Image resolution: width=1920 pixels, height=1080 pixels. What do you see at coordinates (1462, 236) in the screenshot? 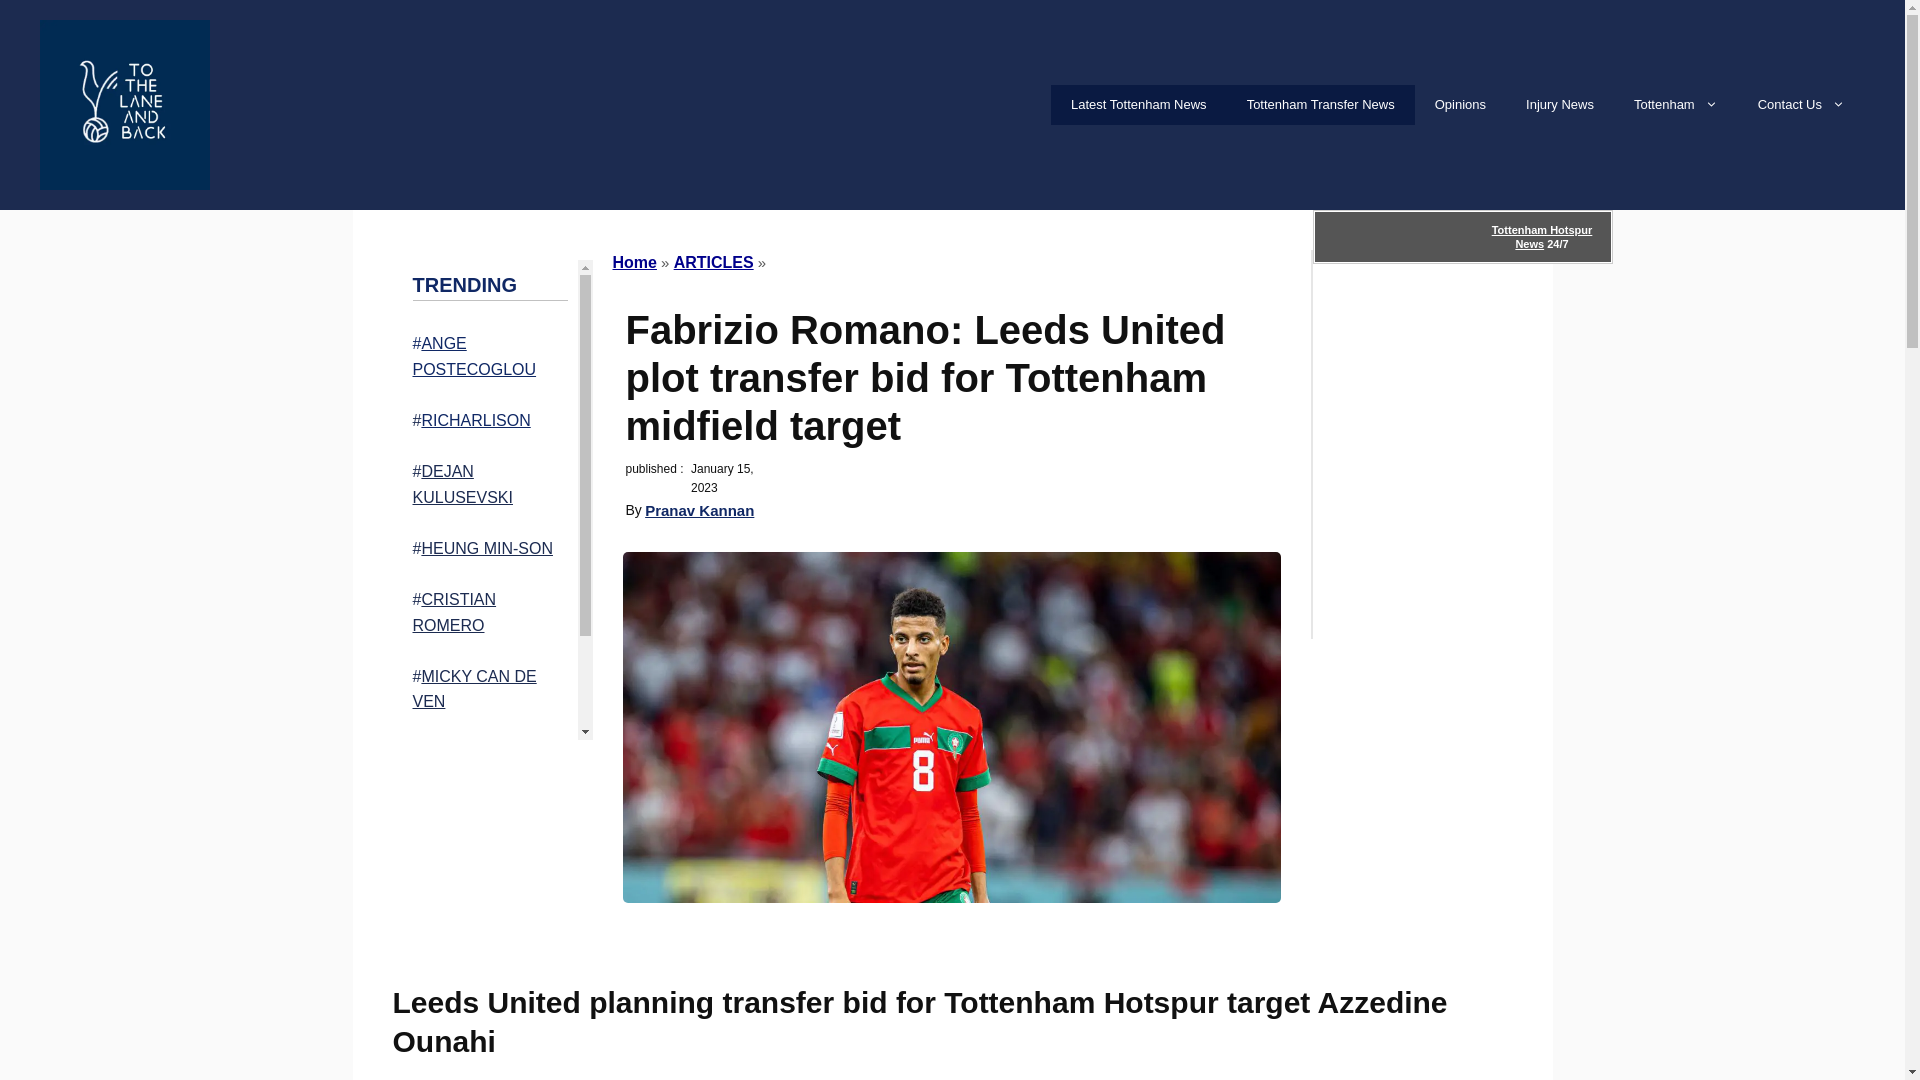
I see `Click here for more Tottenham Hotspur news from NewsNow` at bounding box center [1462, 236].